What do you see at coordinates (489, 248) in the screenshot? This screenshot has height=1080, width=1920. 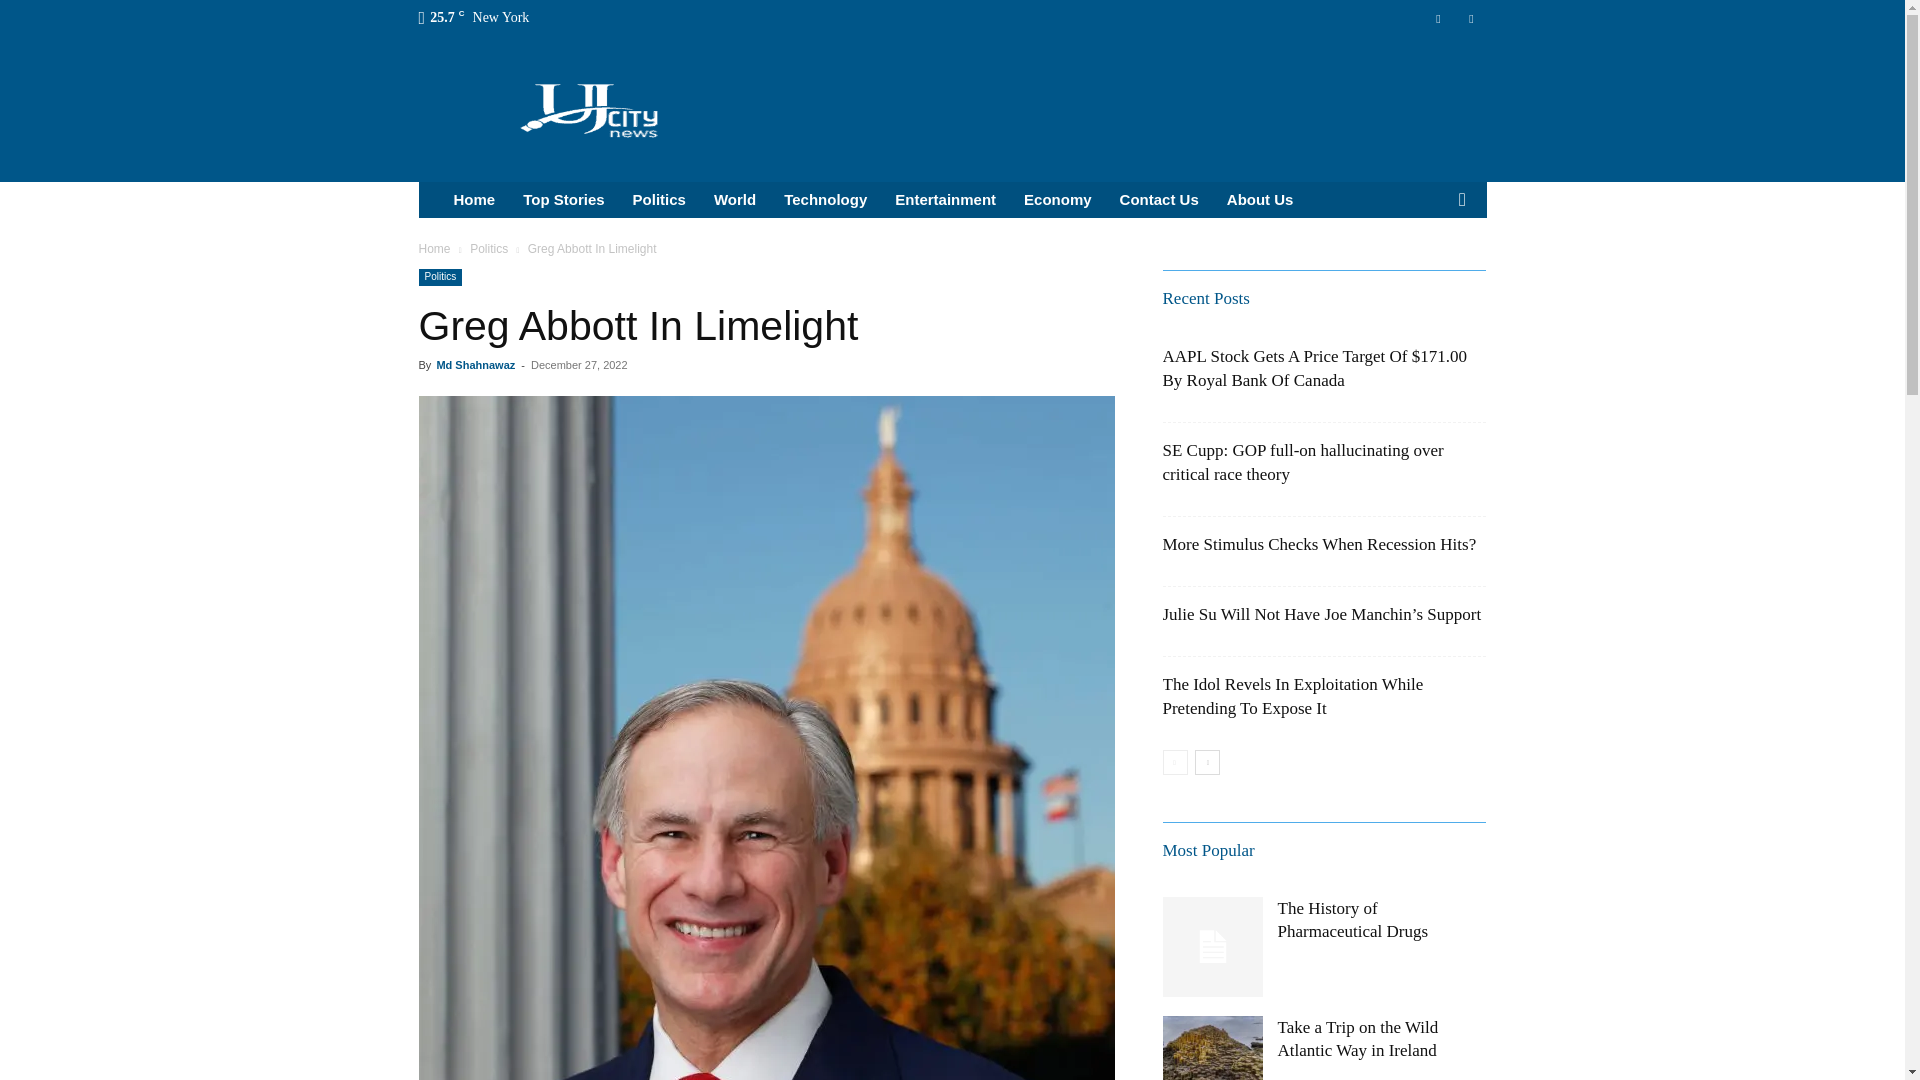 I see `View all posts in Politics` at bounding box center [489, 248].